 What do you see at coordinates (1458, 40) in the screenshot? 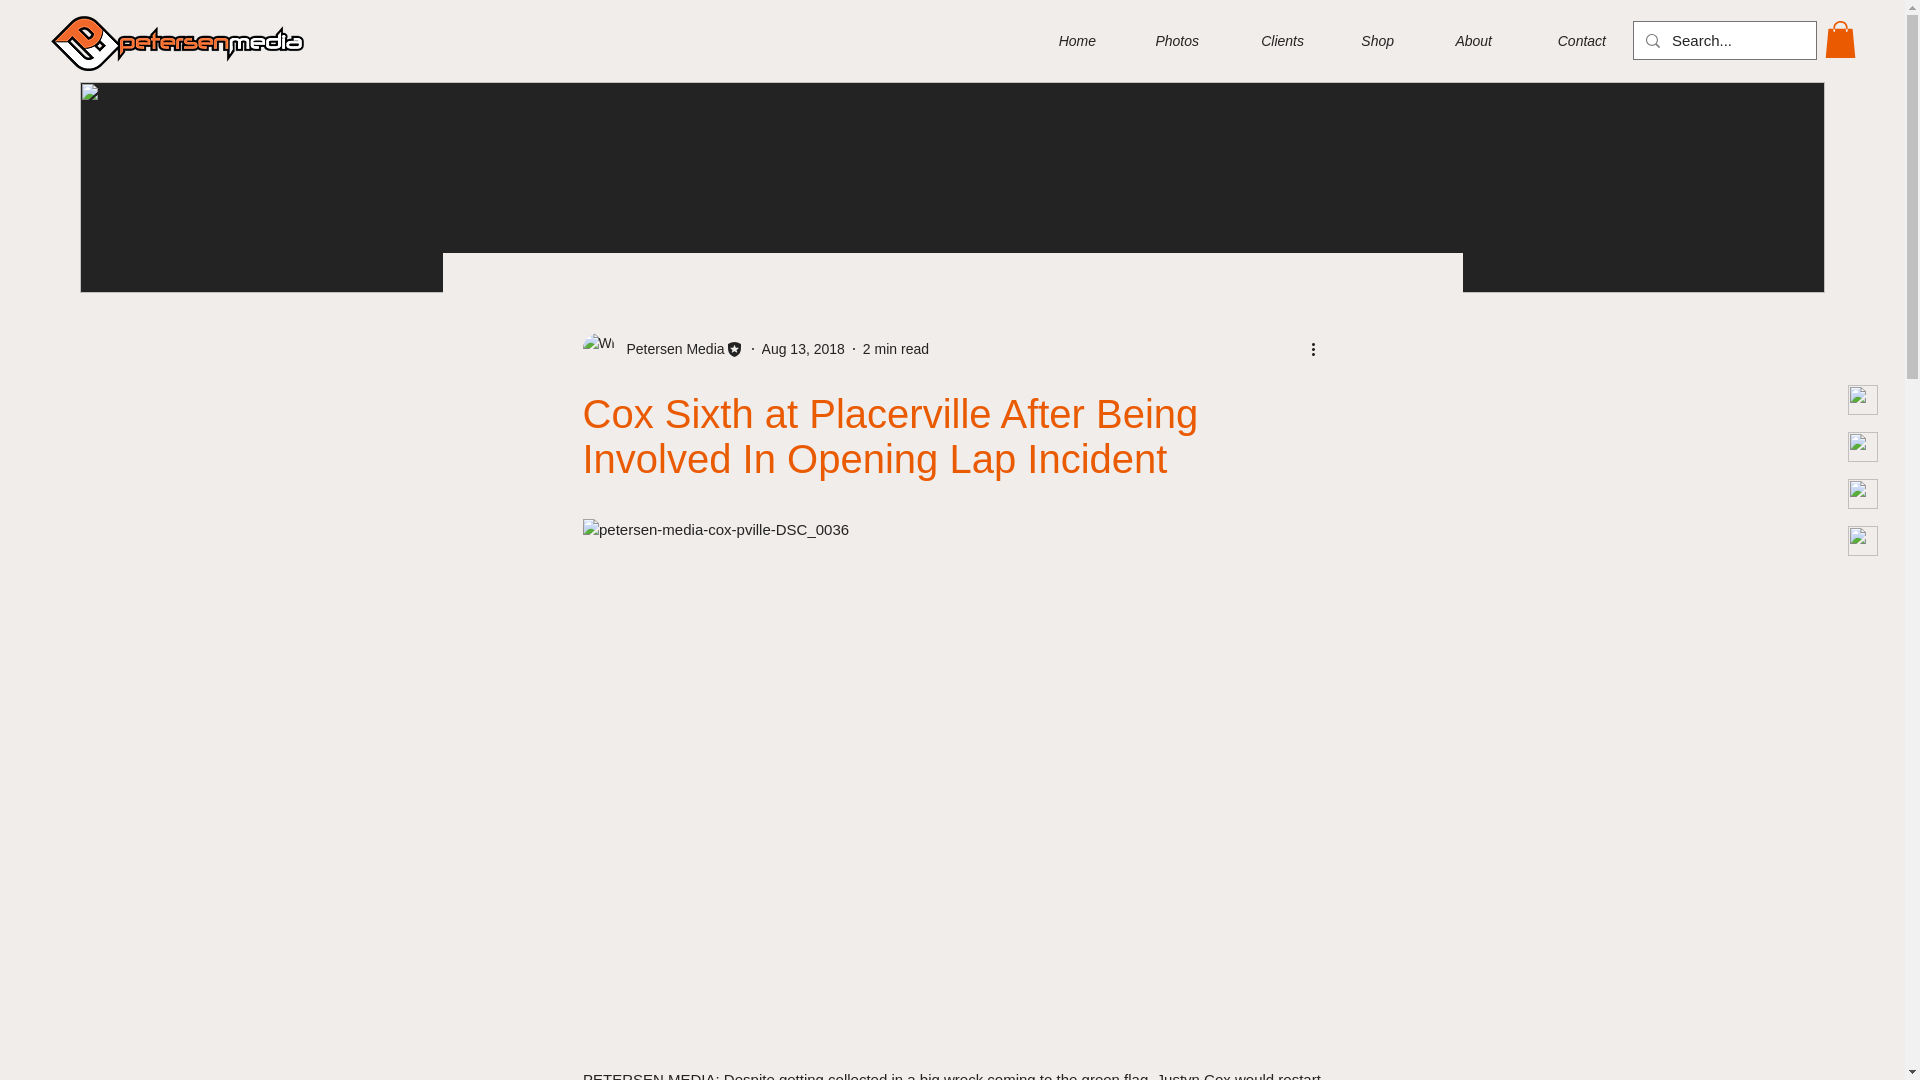
I see `About` at bounding box center [1458, 40].